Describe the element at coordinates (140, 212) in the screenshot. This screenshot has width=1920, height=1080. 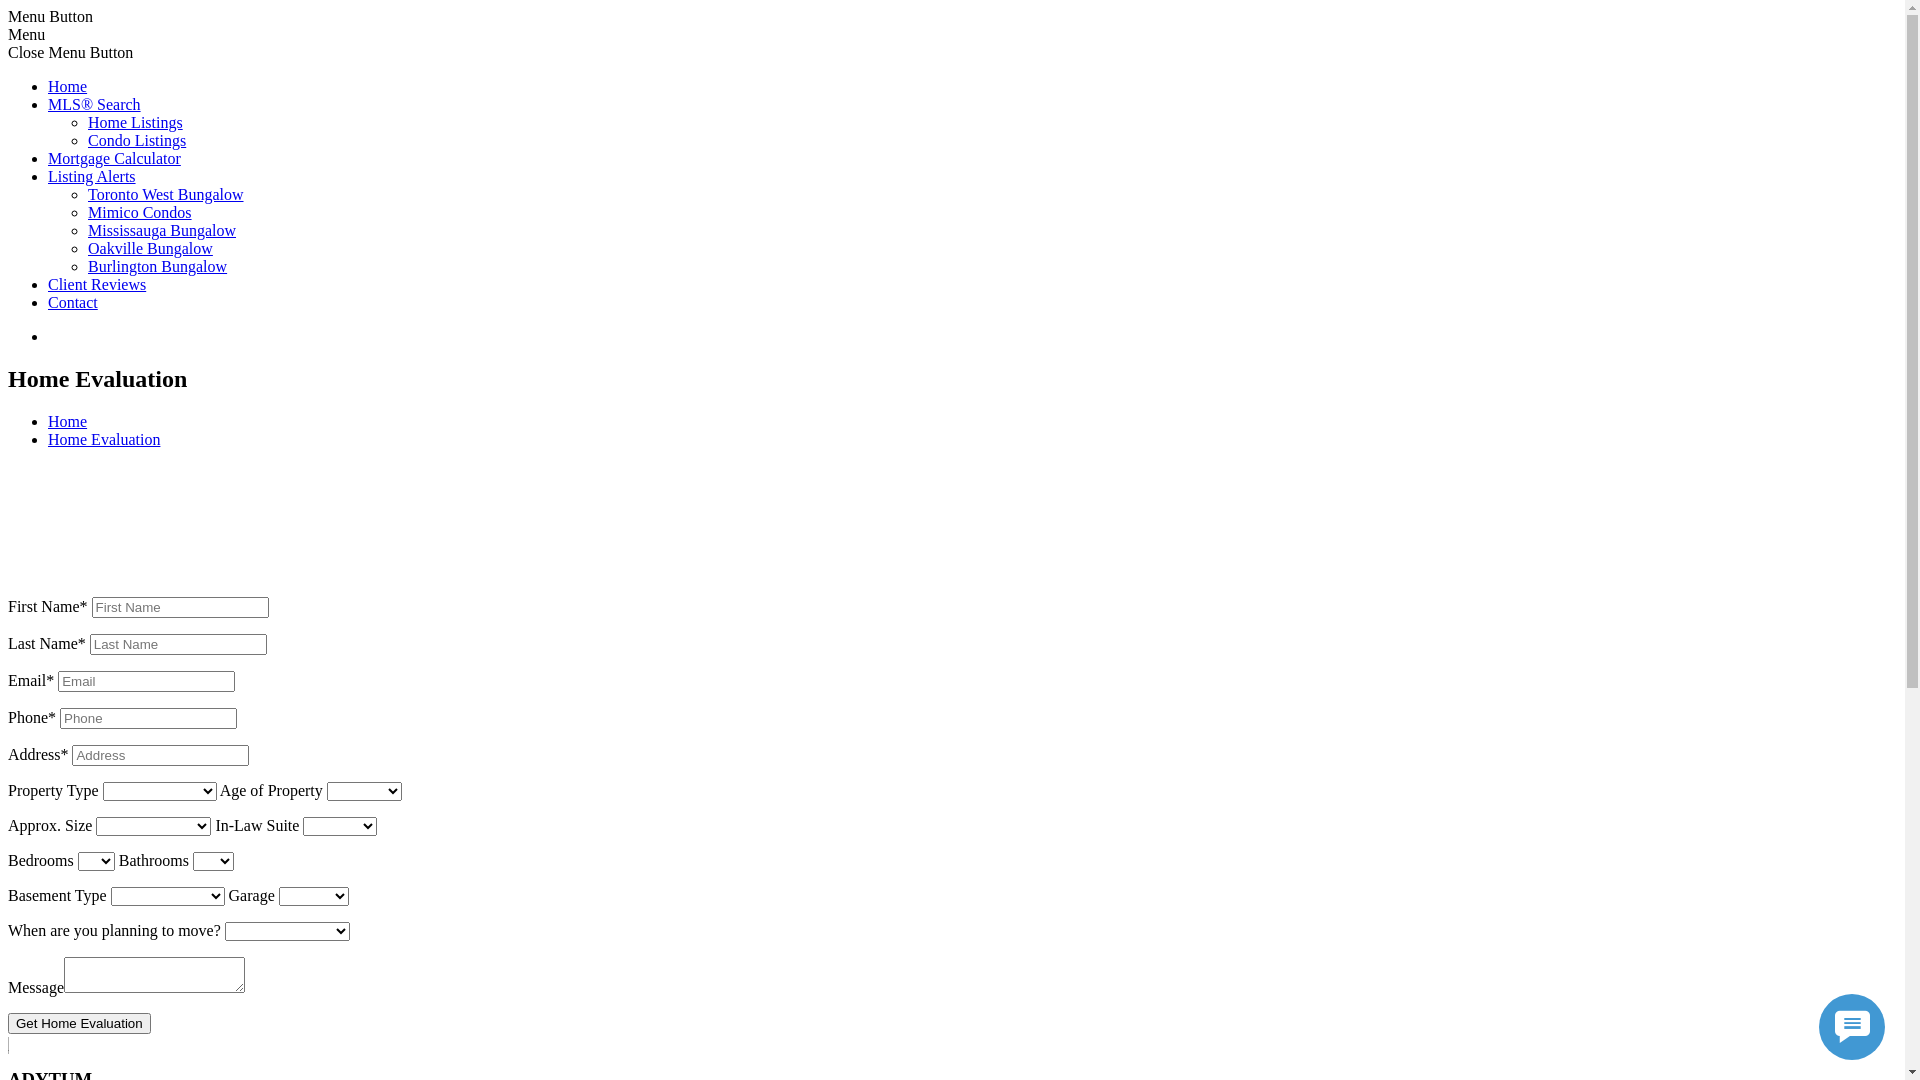
I see `Mimico Condos` at that location.